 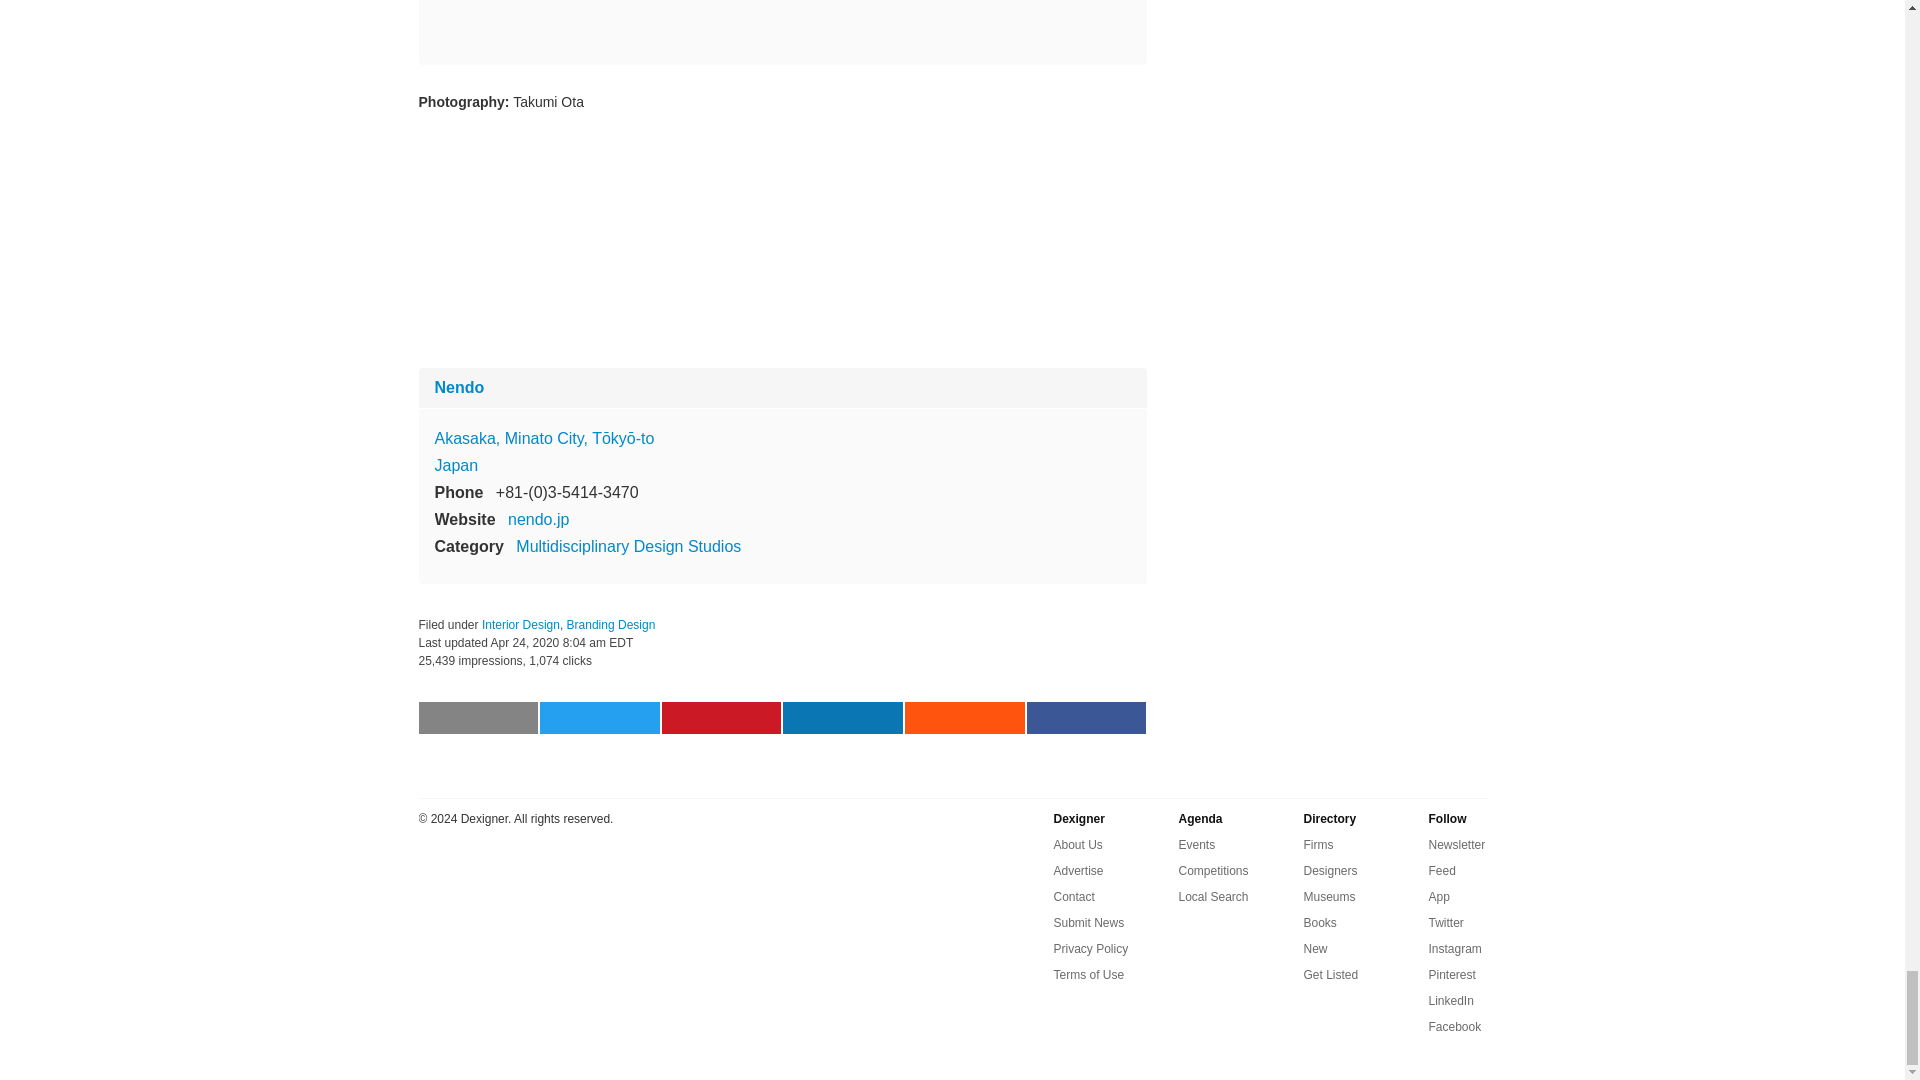 I want to click on Events, so click(x=1196, y=844).